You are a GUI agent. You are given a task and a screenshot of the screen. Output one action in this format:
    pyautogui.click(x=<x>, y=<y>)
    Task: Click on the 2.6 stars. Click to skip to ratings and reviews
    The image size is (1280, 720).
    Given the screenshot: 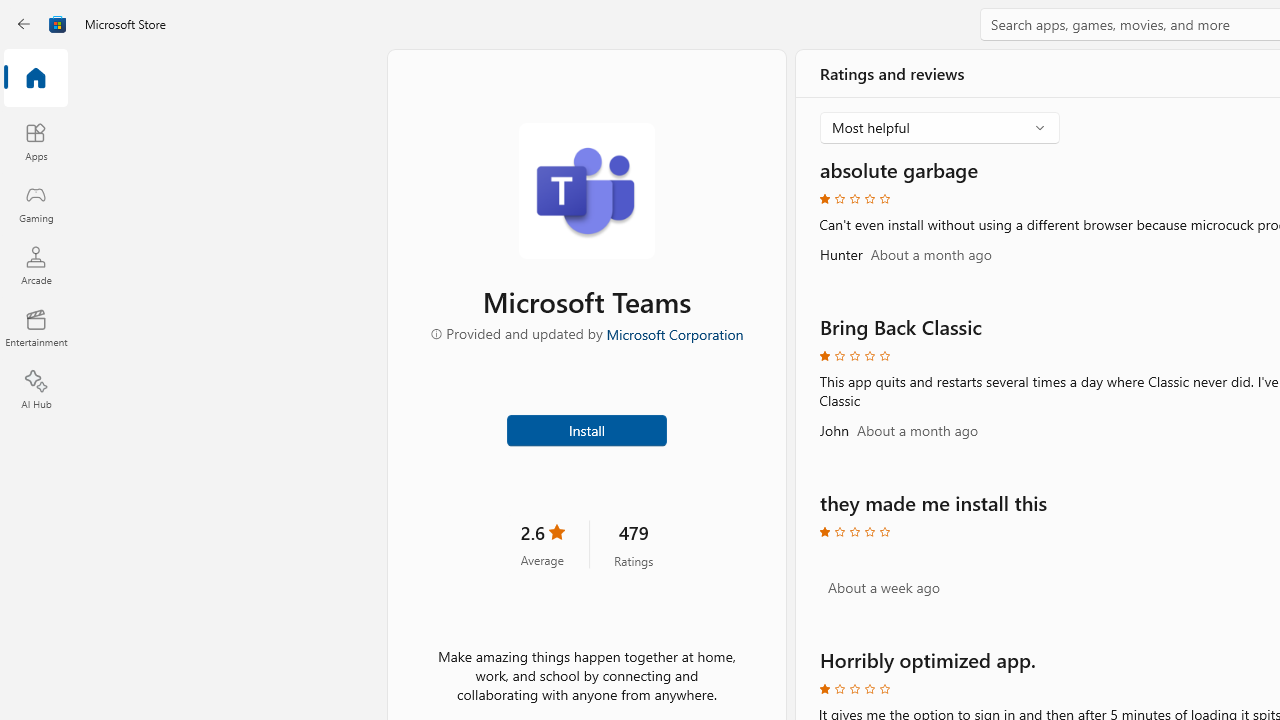 What is the action you would take?
    pyautogui.click(x=542, y=544)
    